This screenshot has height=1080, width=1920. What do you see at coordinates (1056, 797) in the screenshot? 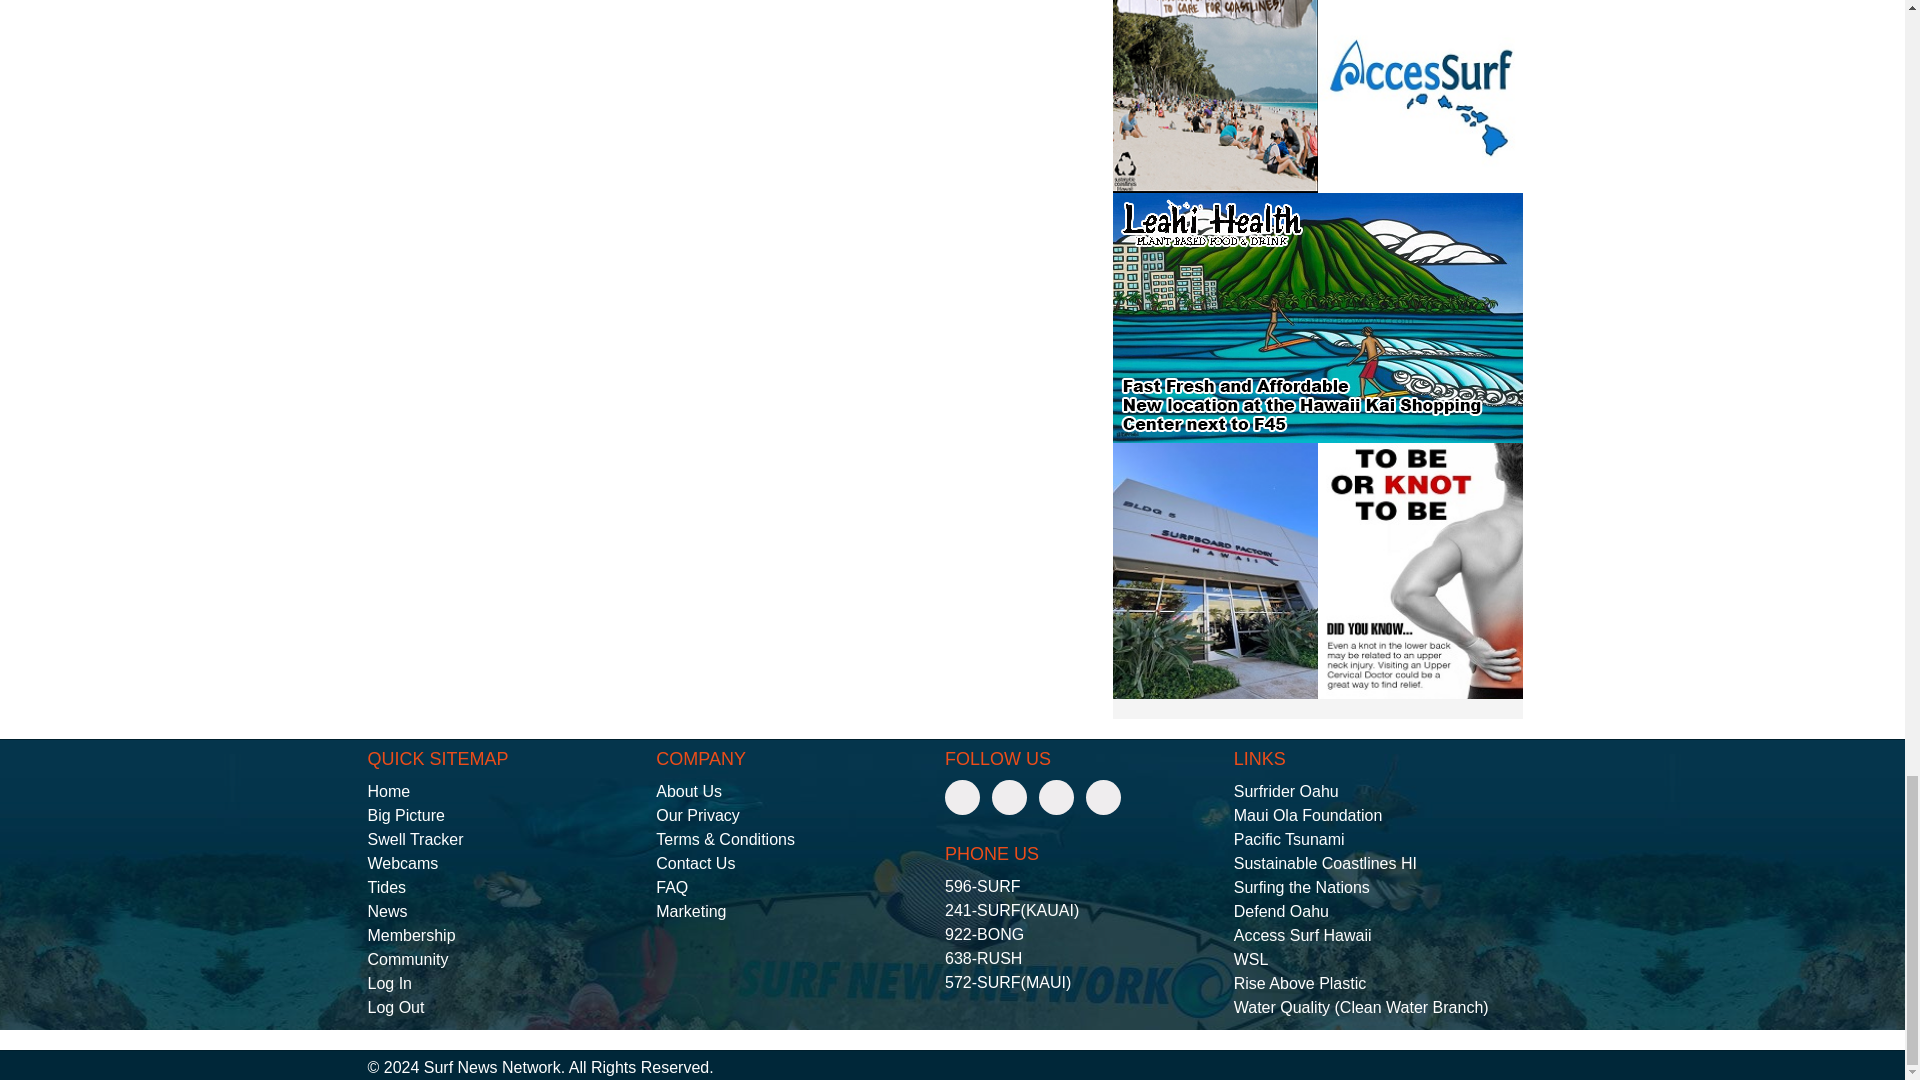
I see `Instagram` at bounding box center [1056, 797].